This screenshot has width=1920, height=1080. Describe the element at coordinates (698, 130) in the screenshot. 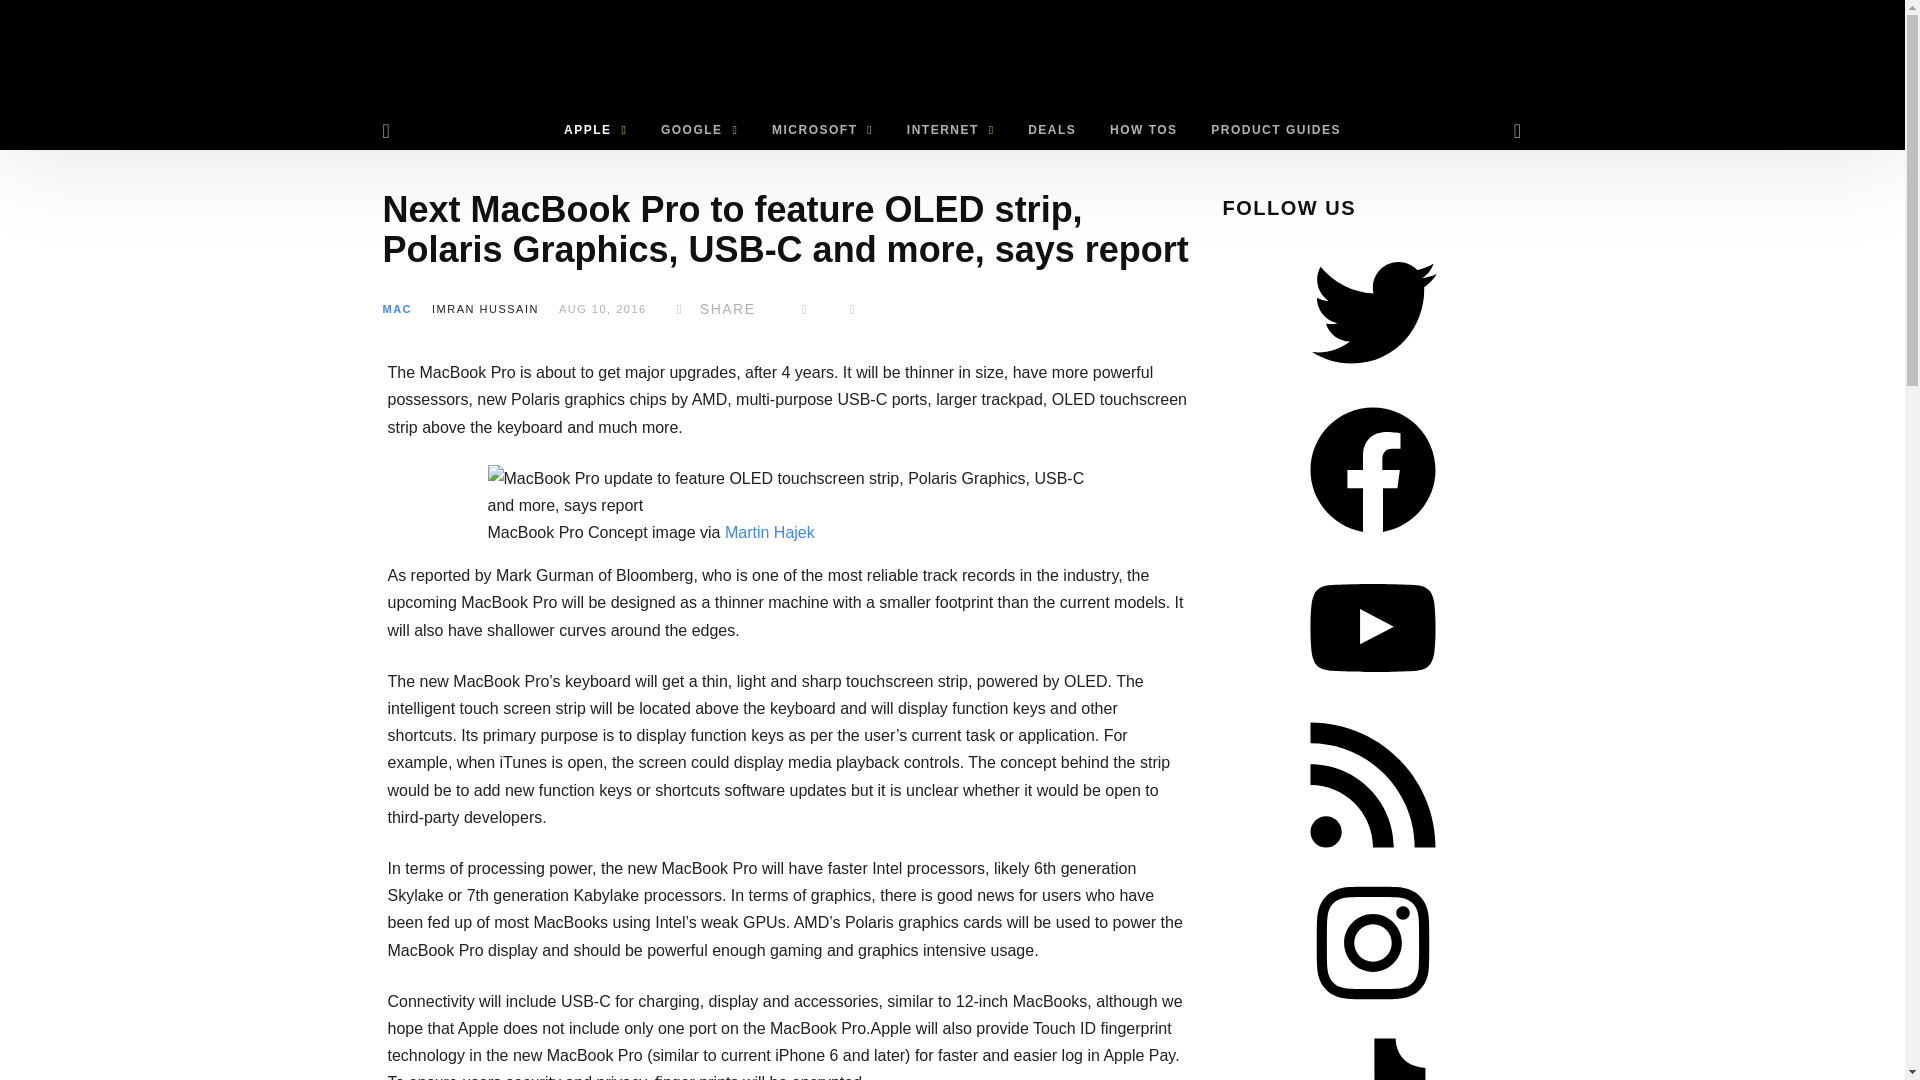

I see `GOOGLE` at that location.